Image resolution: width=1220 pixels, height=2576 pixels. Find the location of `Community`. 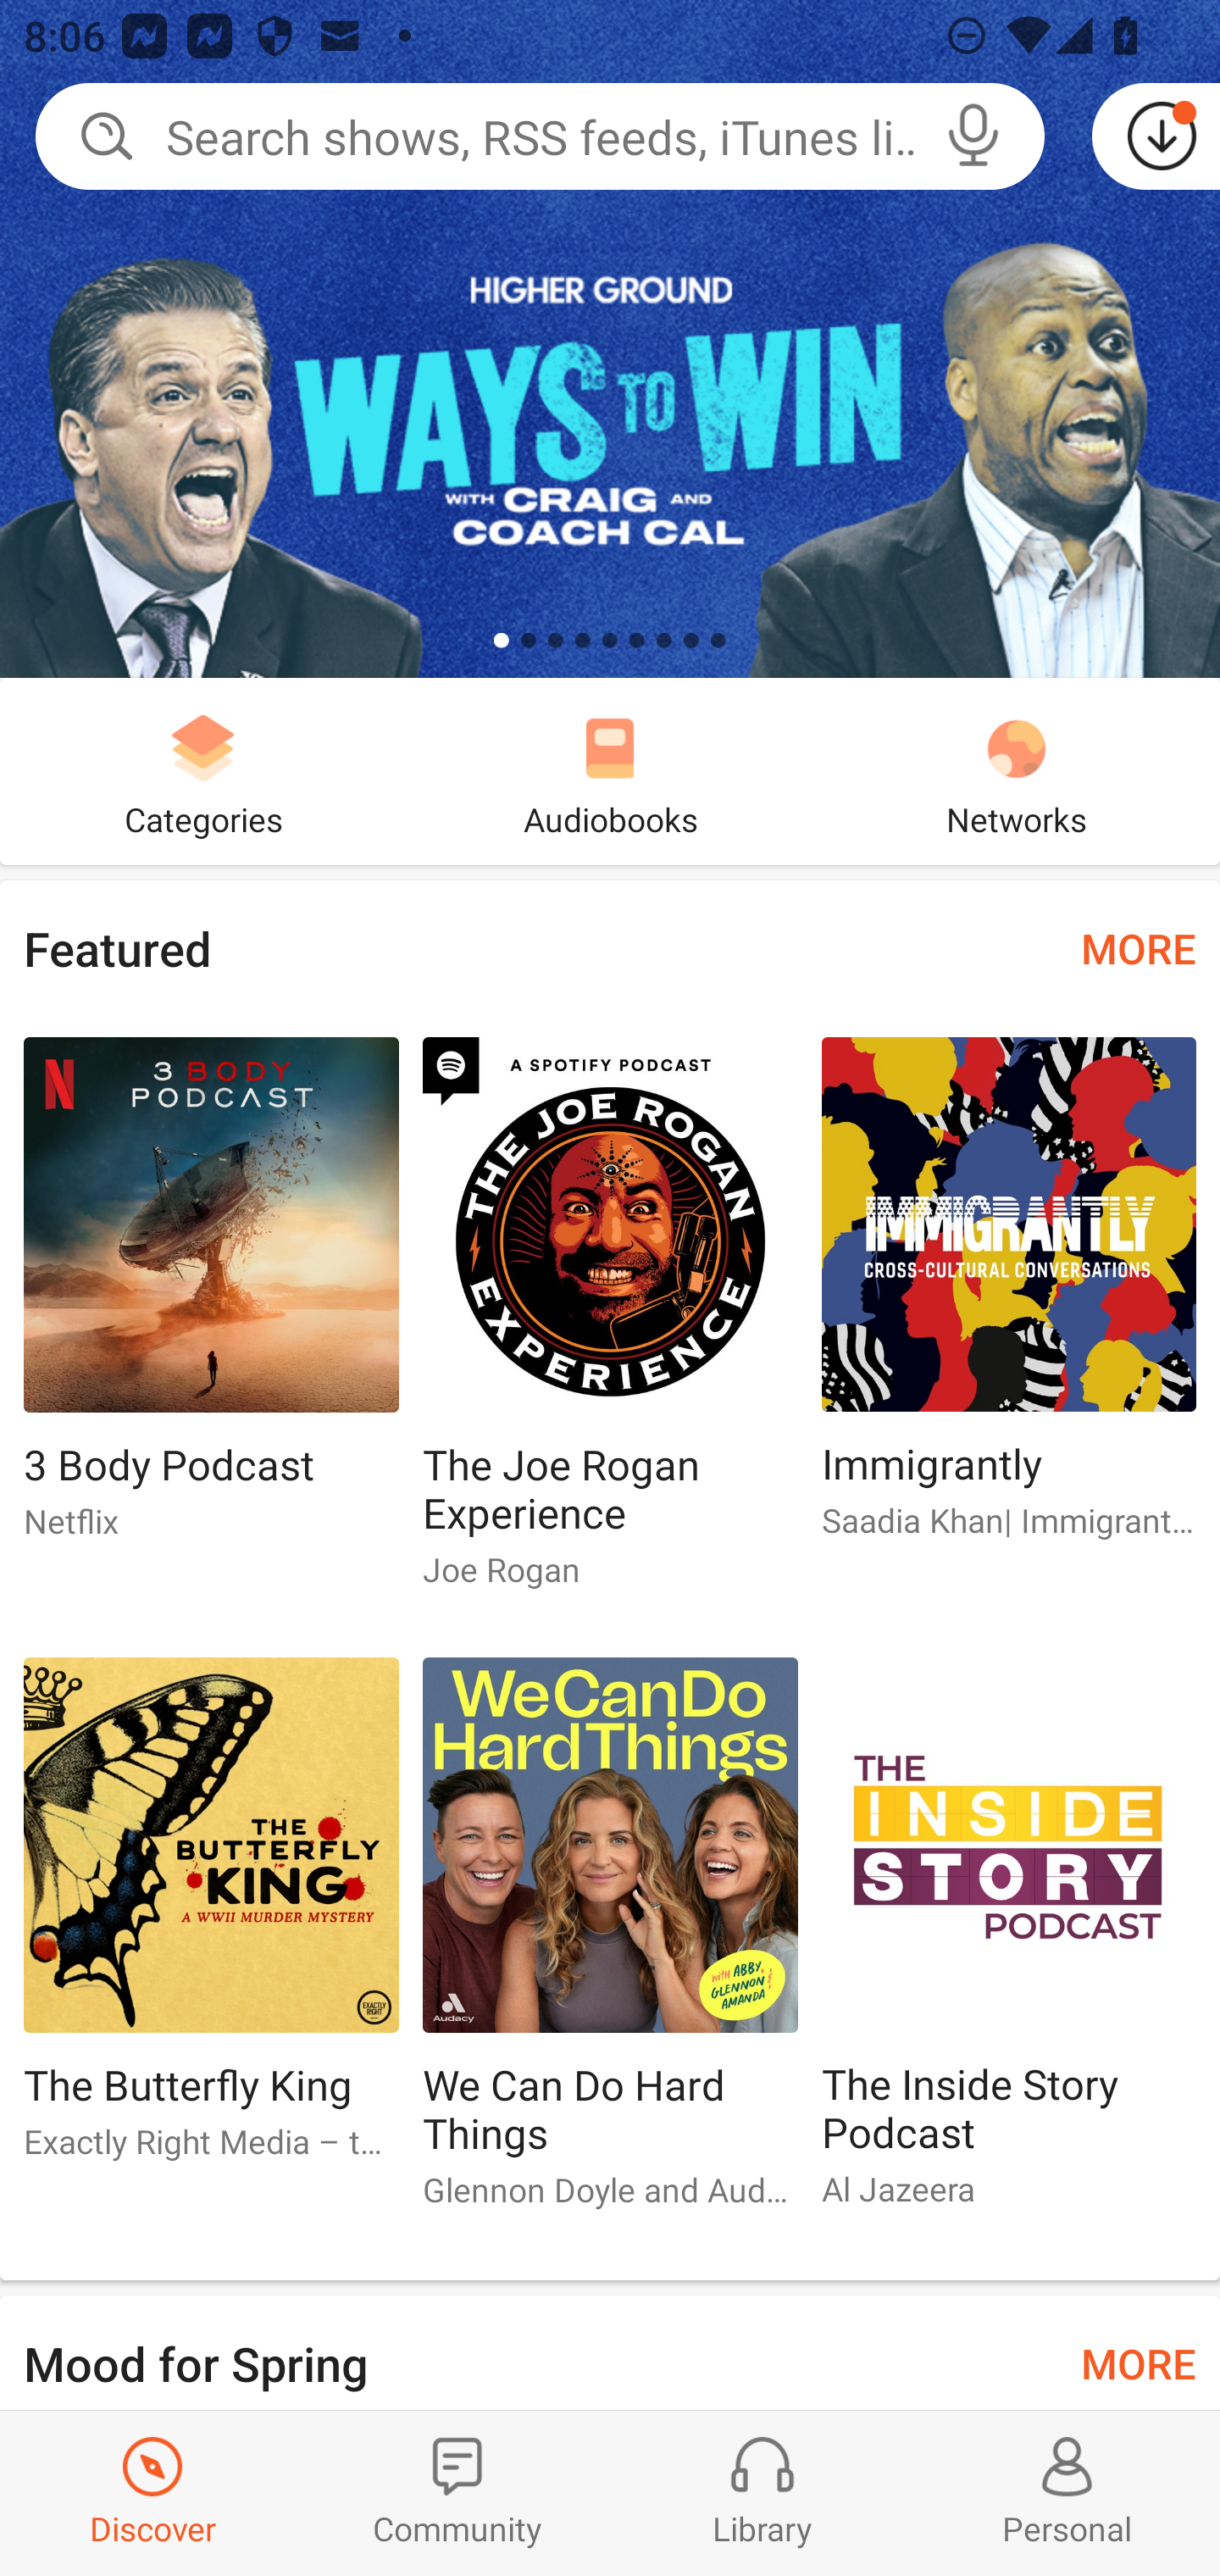

Community is located at coordinates (457, 2493).